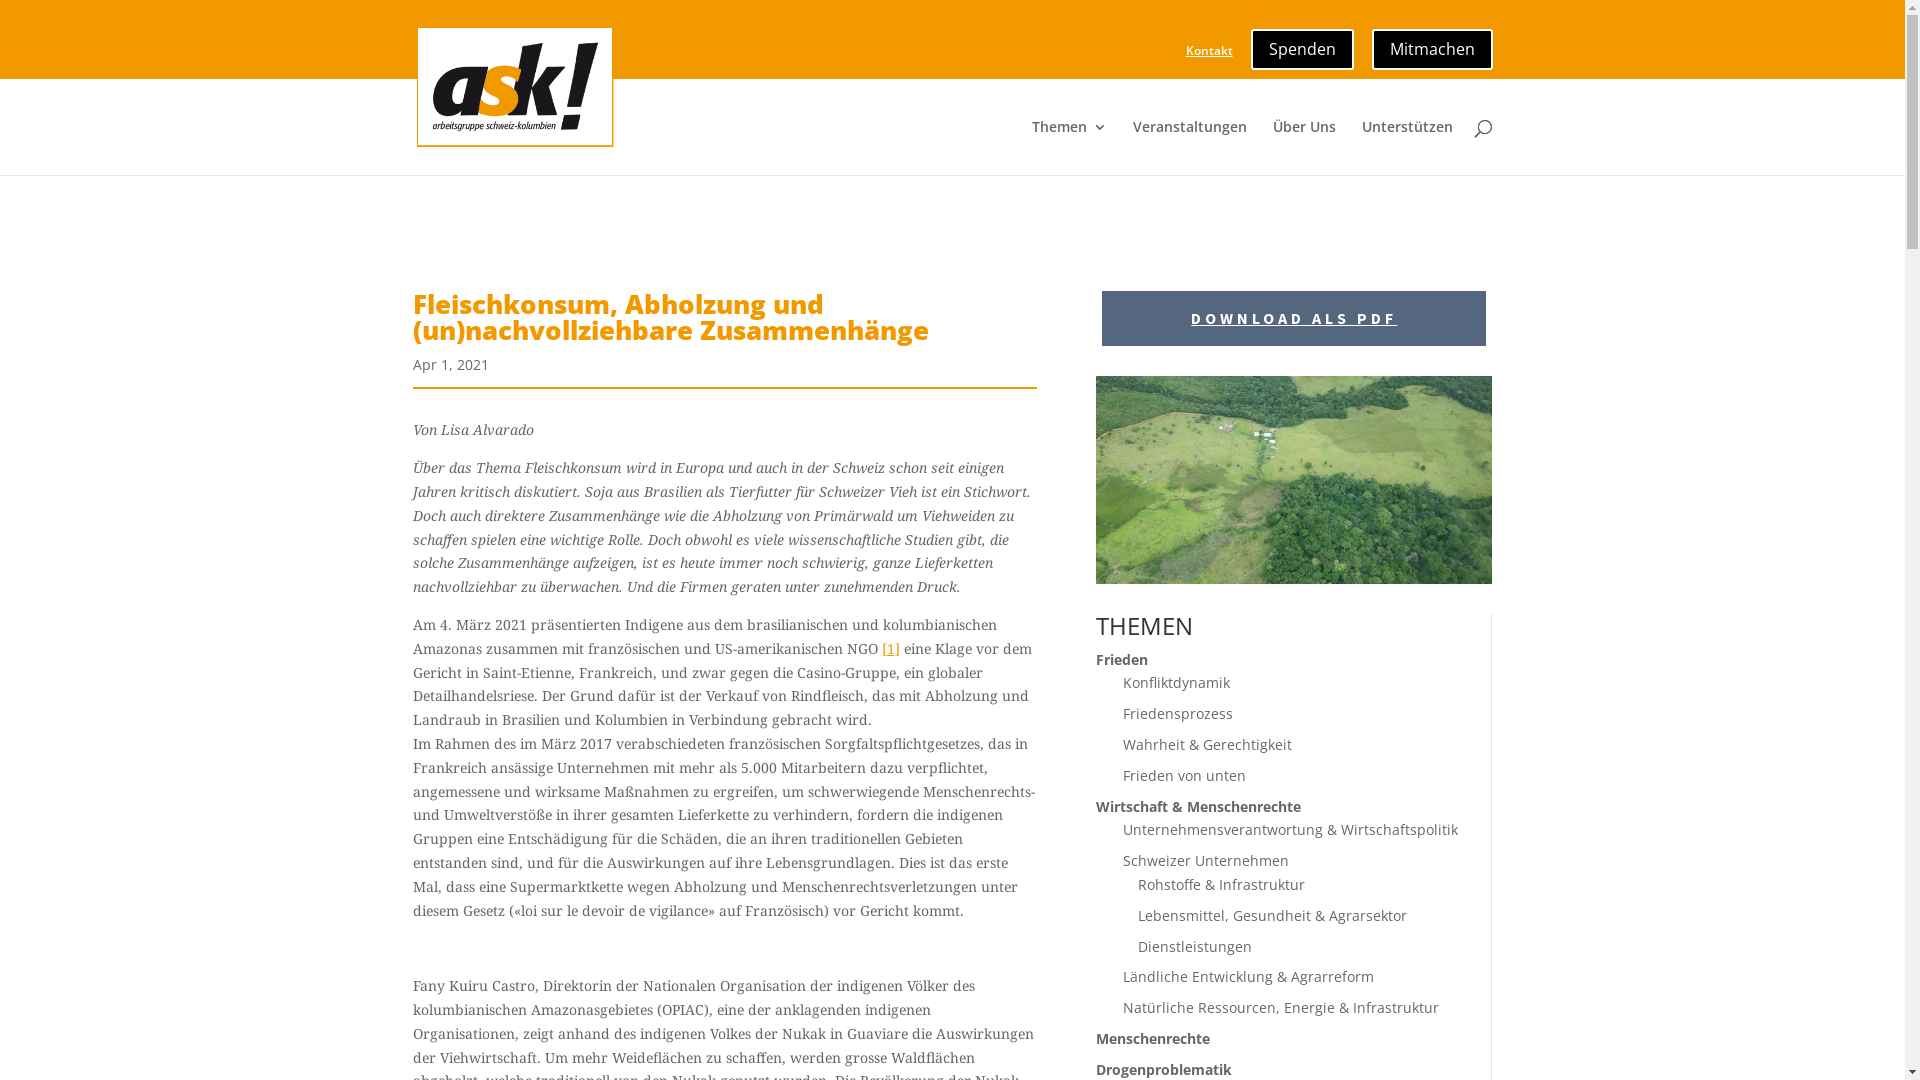 The height and width of the screenshot is (1080, 1920). I want to click on Themen, so click(1070, 148).